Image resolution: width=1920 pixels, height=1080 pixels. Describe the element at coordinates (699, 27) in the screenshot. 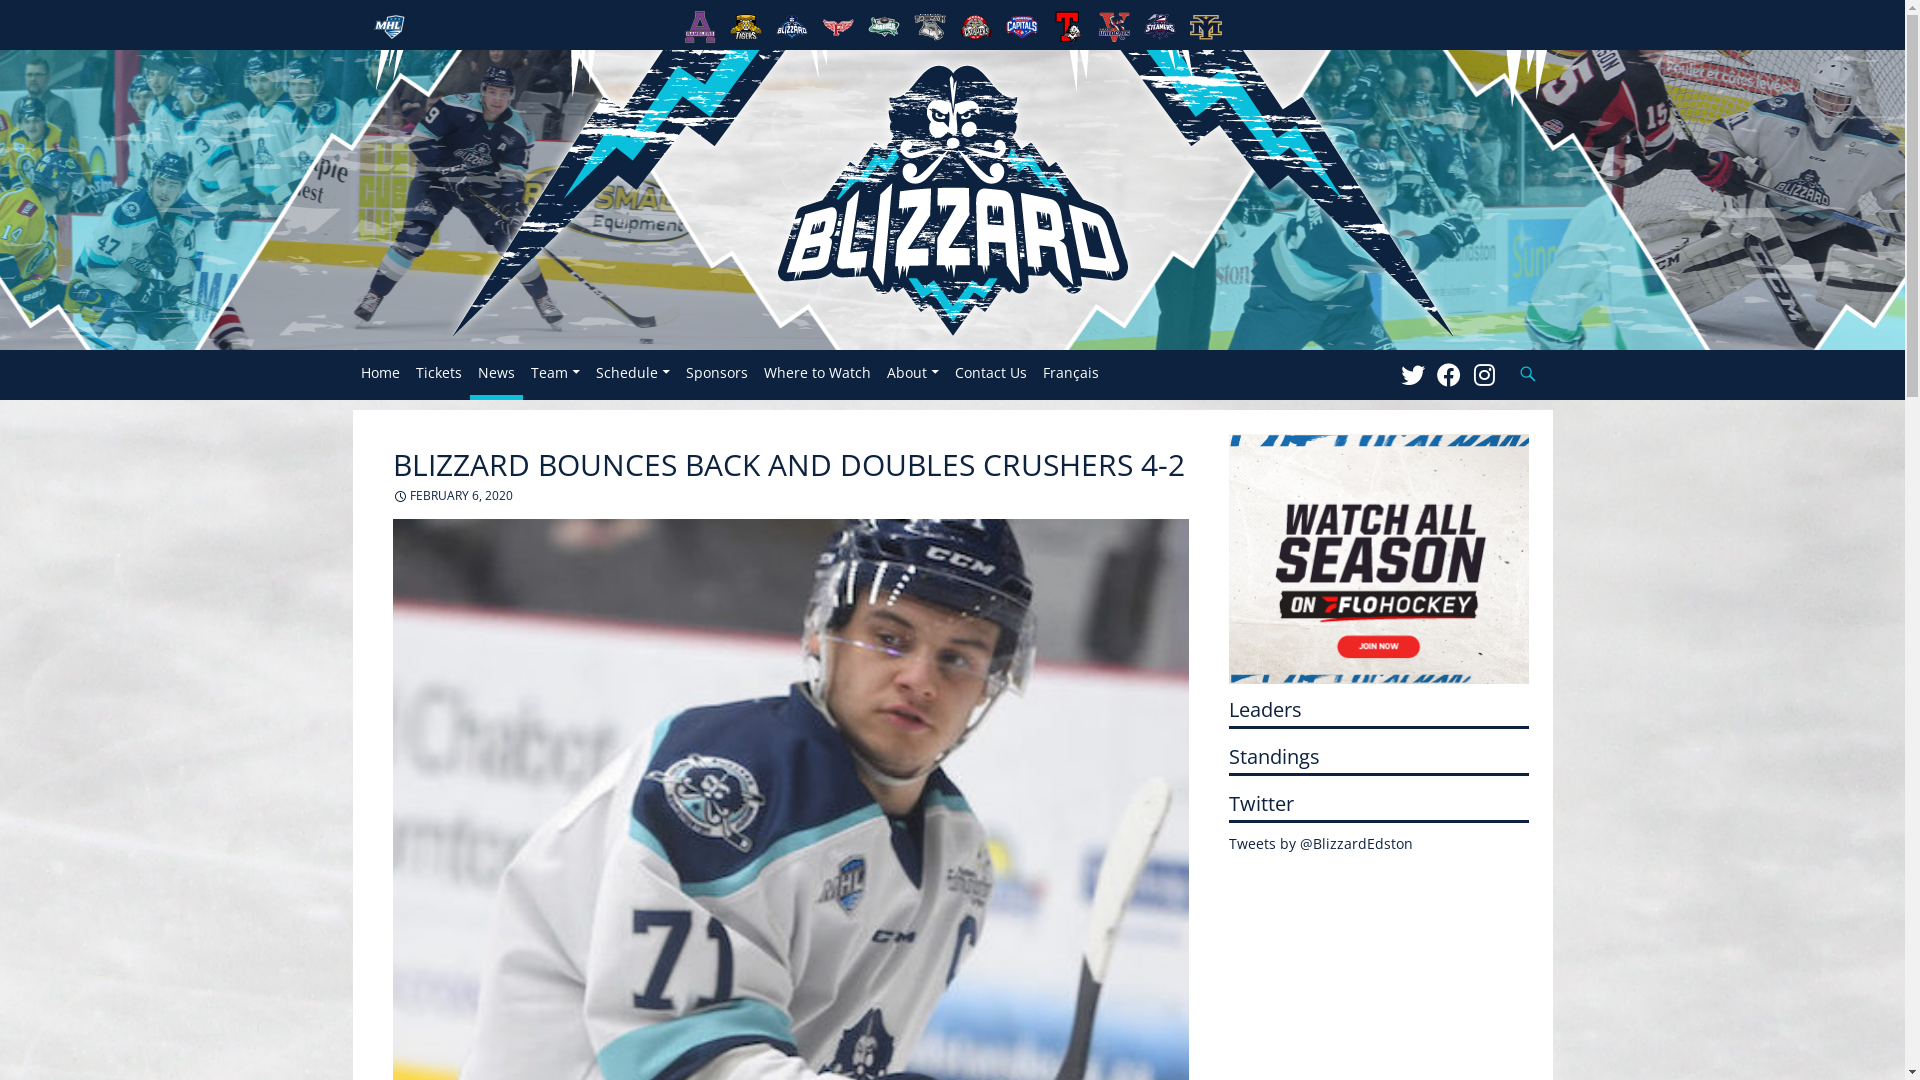

I see `Amherst Ramblers` at that location.